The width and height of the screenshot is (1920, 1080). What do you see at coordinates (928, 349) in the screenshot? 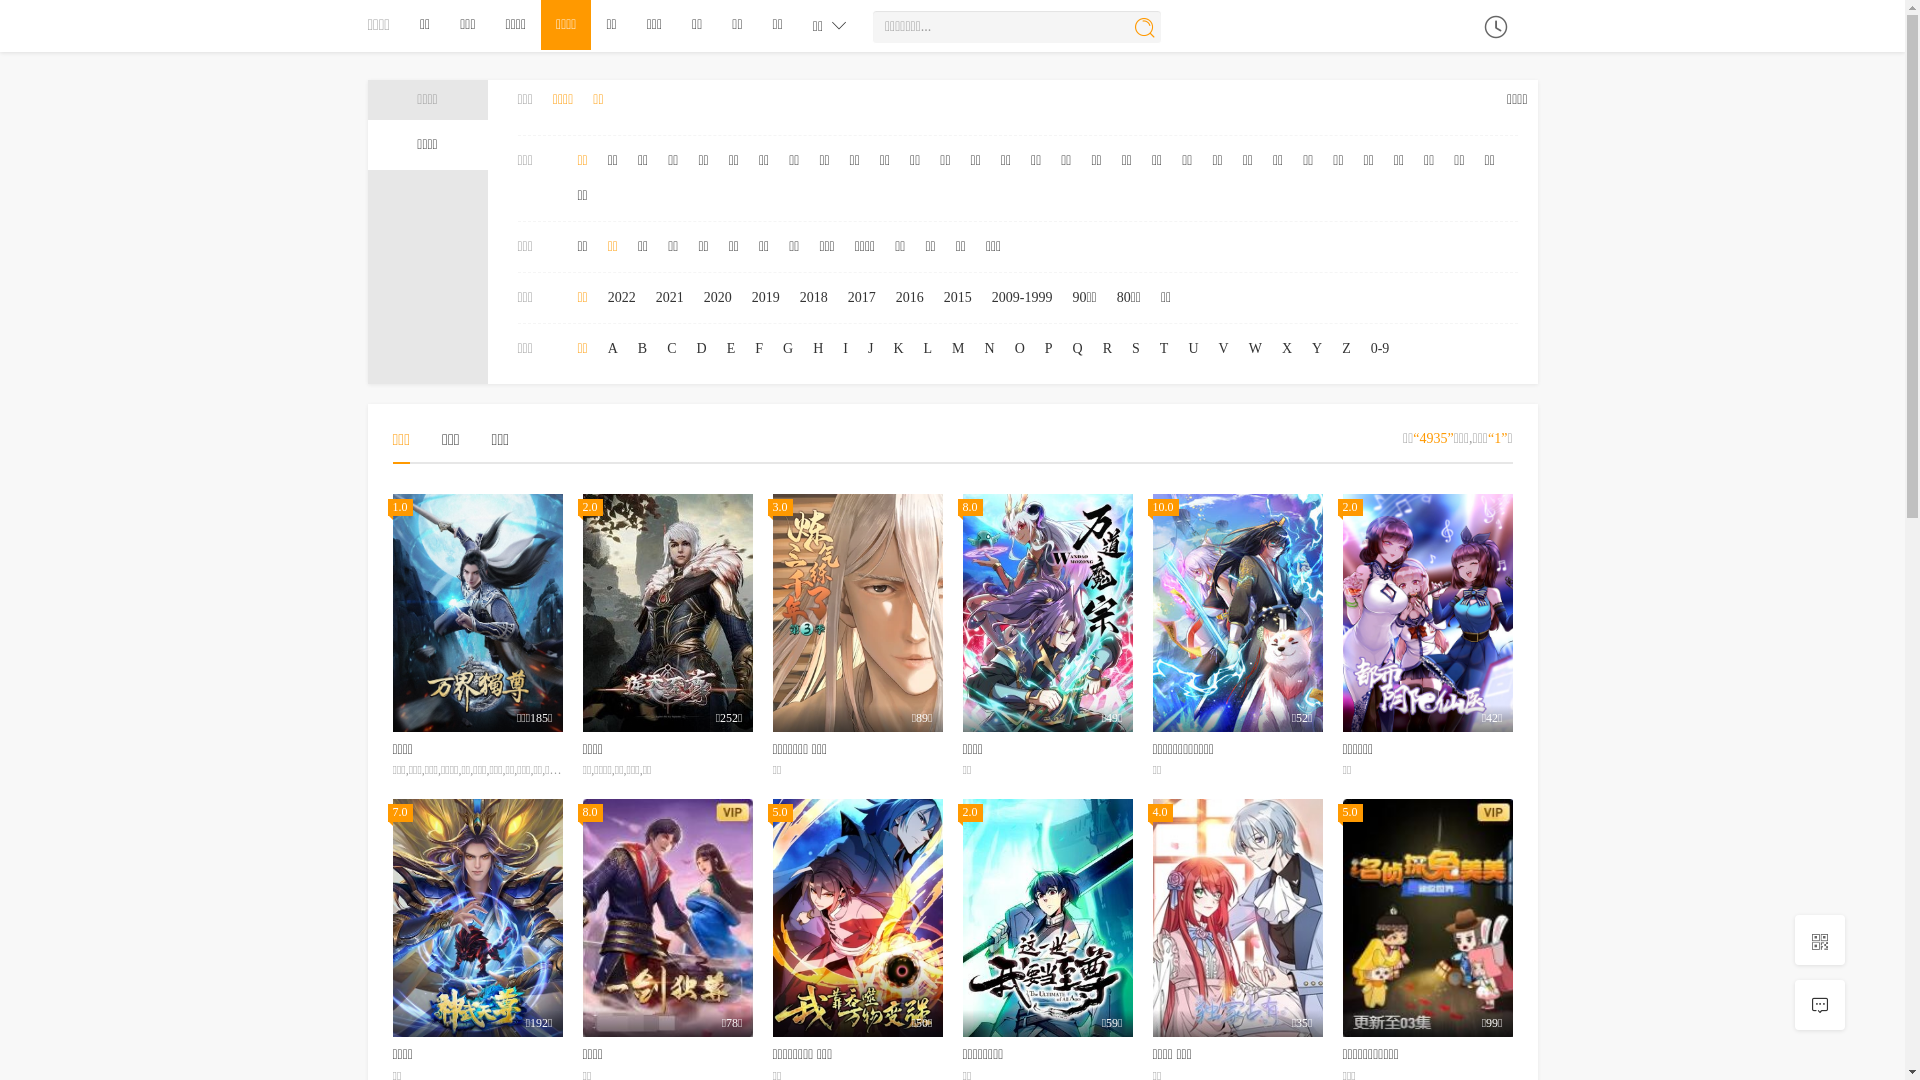
I see `L` at bounding box center [928, 349].